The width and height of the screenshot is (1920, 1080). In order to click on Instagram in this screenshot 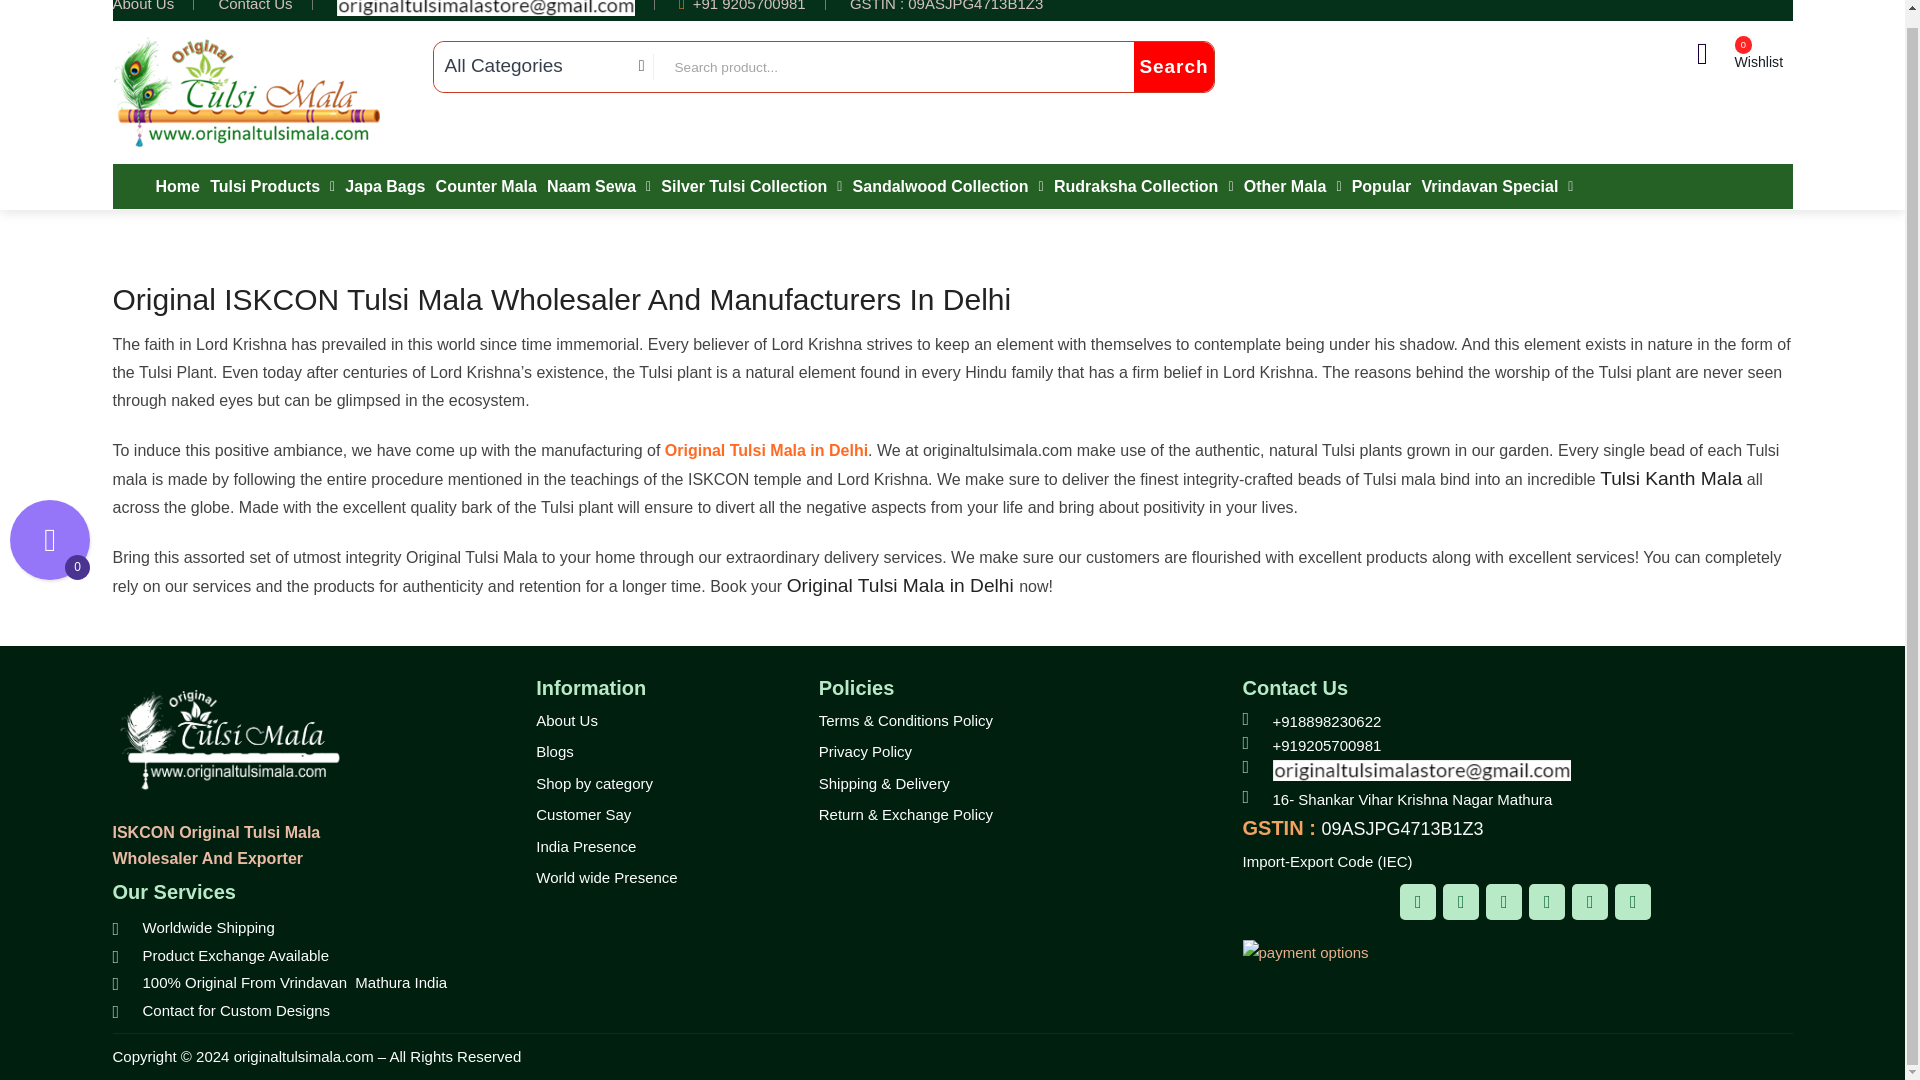, I will do `click(1504, 902)`.